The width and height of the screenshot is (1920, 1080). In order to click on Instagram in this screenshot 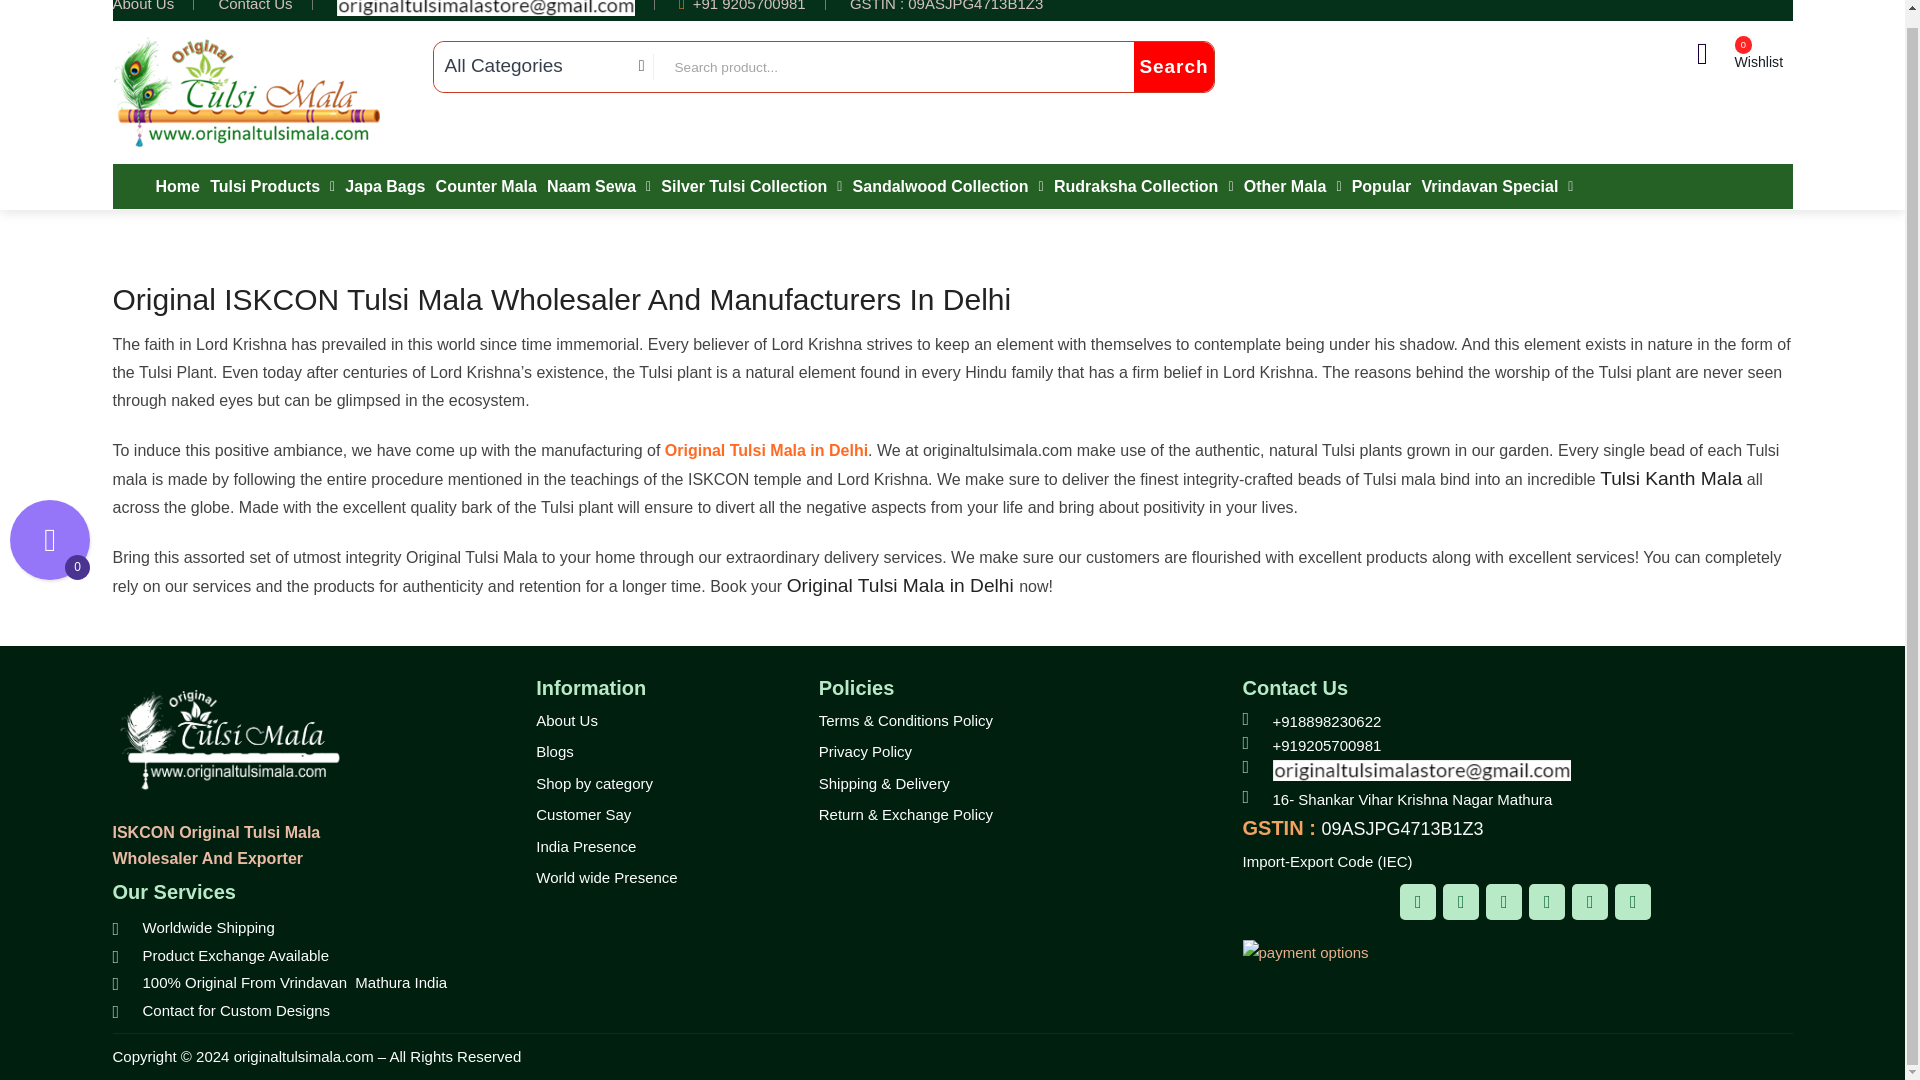, I will do `click(1504, 902)`.